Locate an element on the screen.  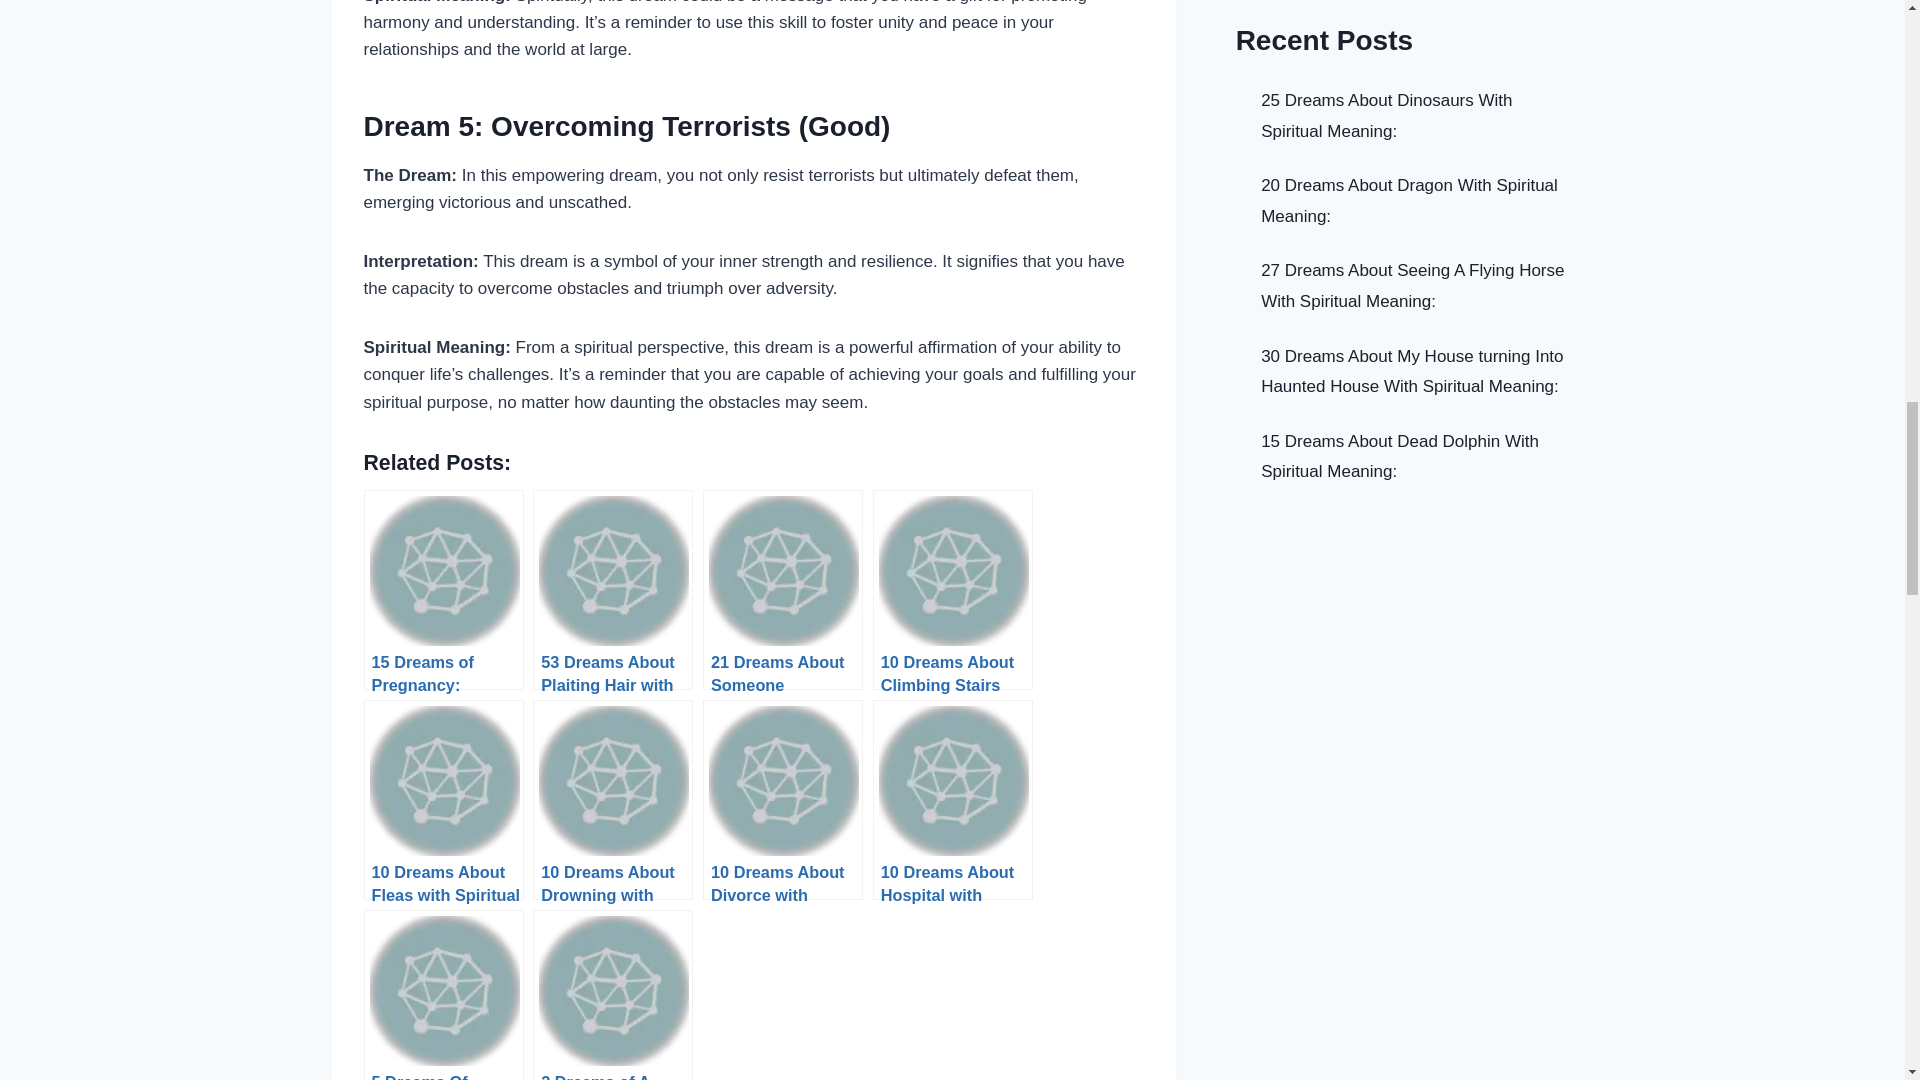
5 Dreams Of Beating a Black Dog with Spiritual Meanings is located at coordinates (444, 995).